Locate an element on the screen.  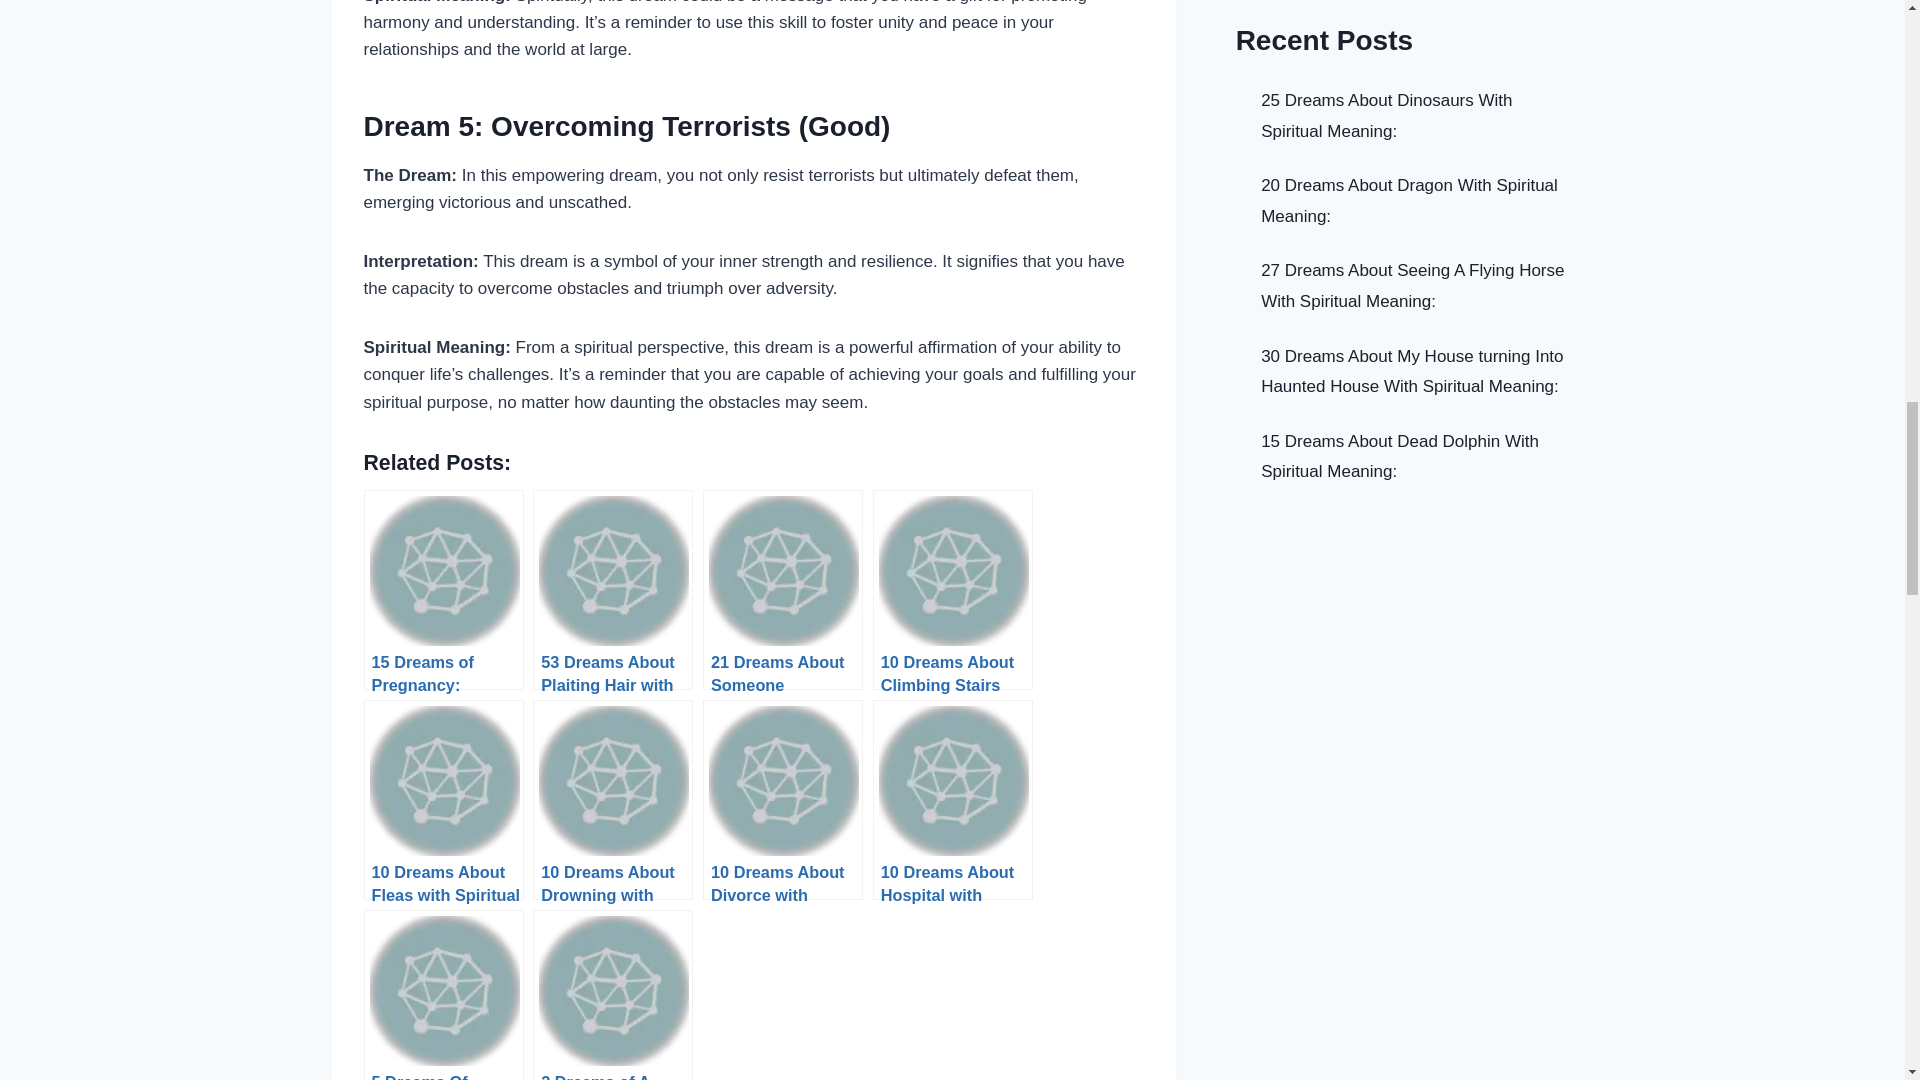
5 Dreams Of Beating a Black Dog with Spiritual Meanings is located at coordinates (444, 995).